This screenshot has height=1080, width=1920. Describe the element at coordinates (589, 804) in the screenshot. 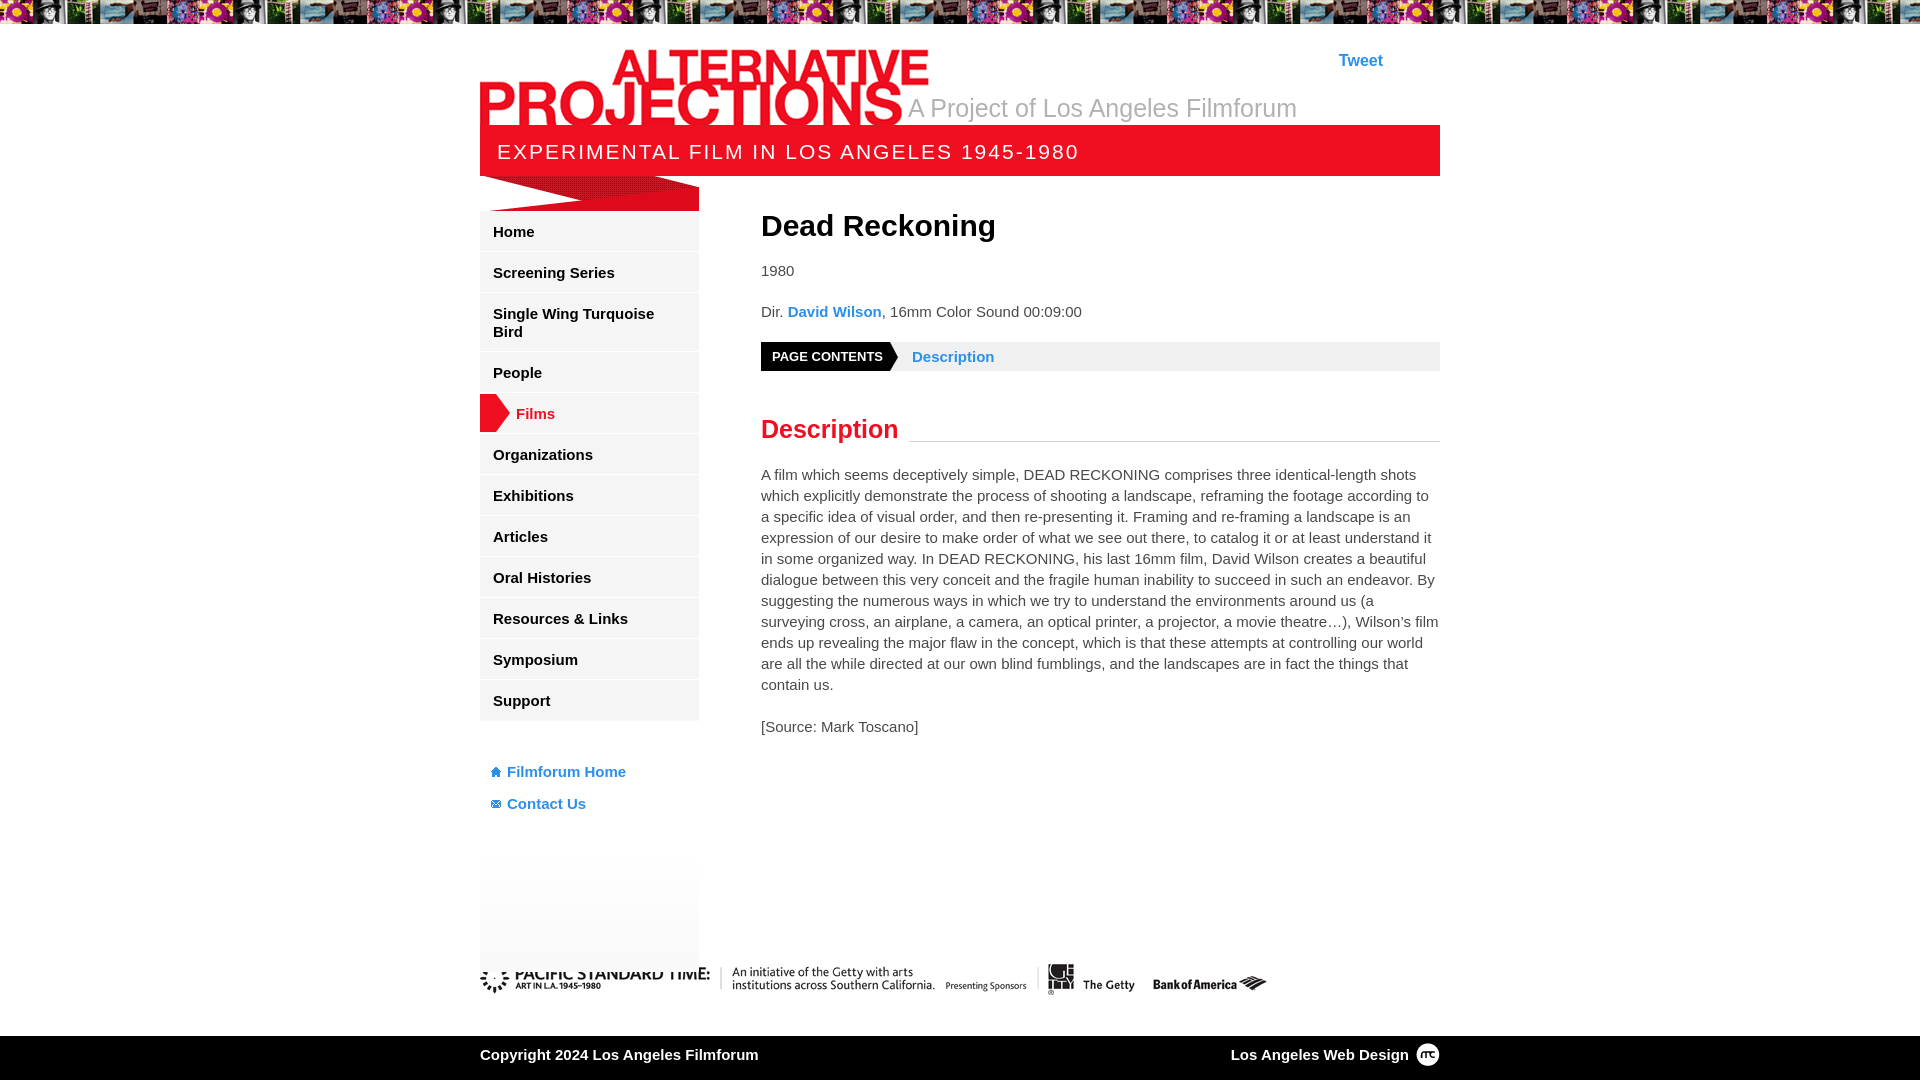

I see `Go to the Contact Us page` at that location.